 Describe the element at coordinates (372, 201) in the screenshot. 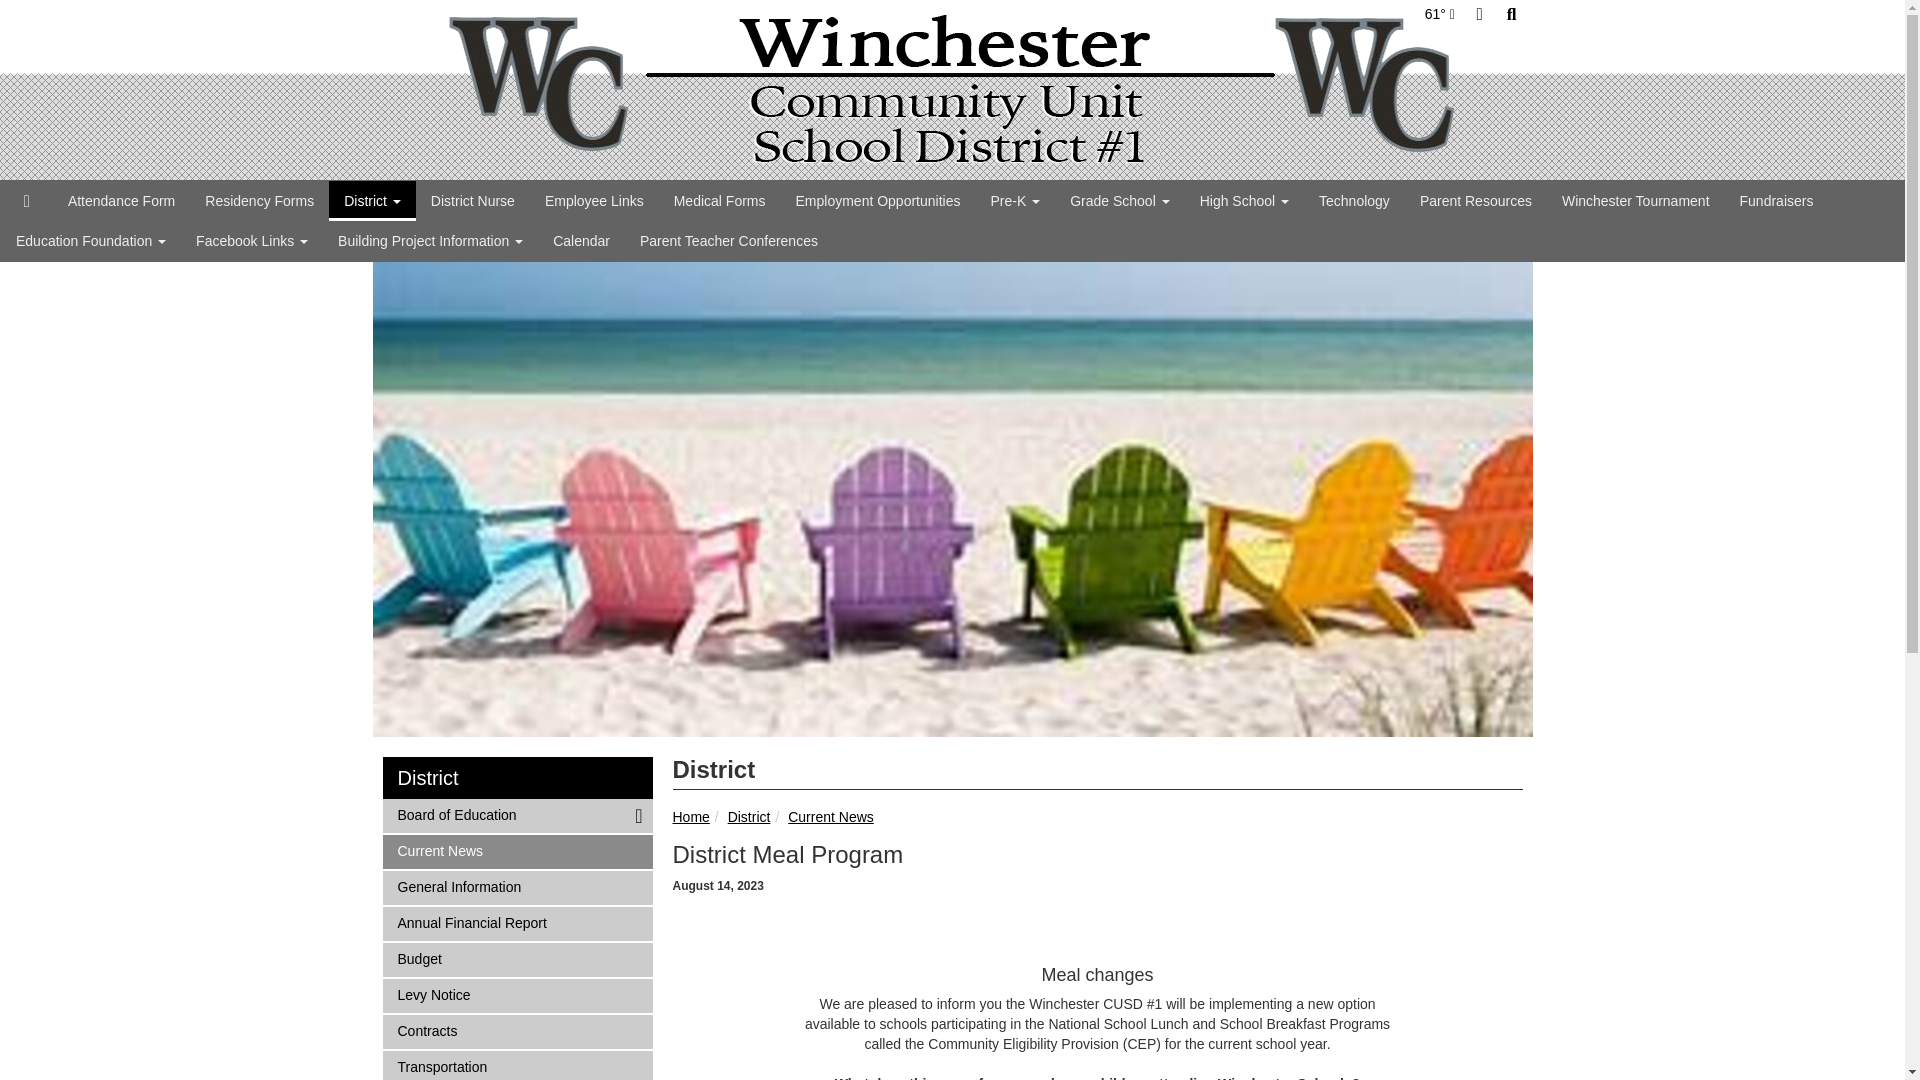

I see `District` at that location.